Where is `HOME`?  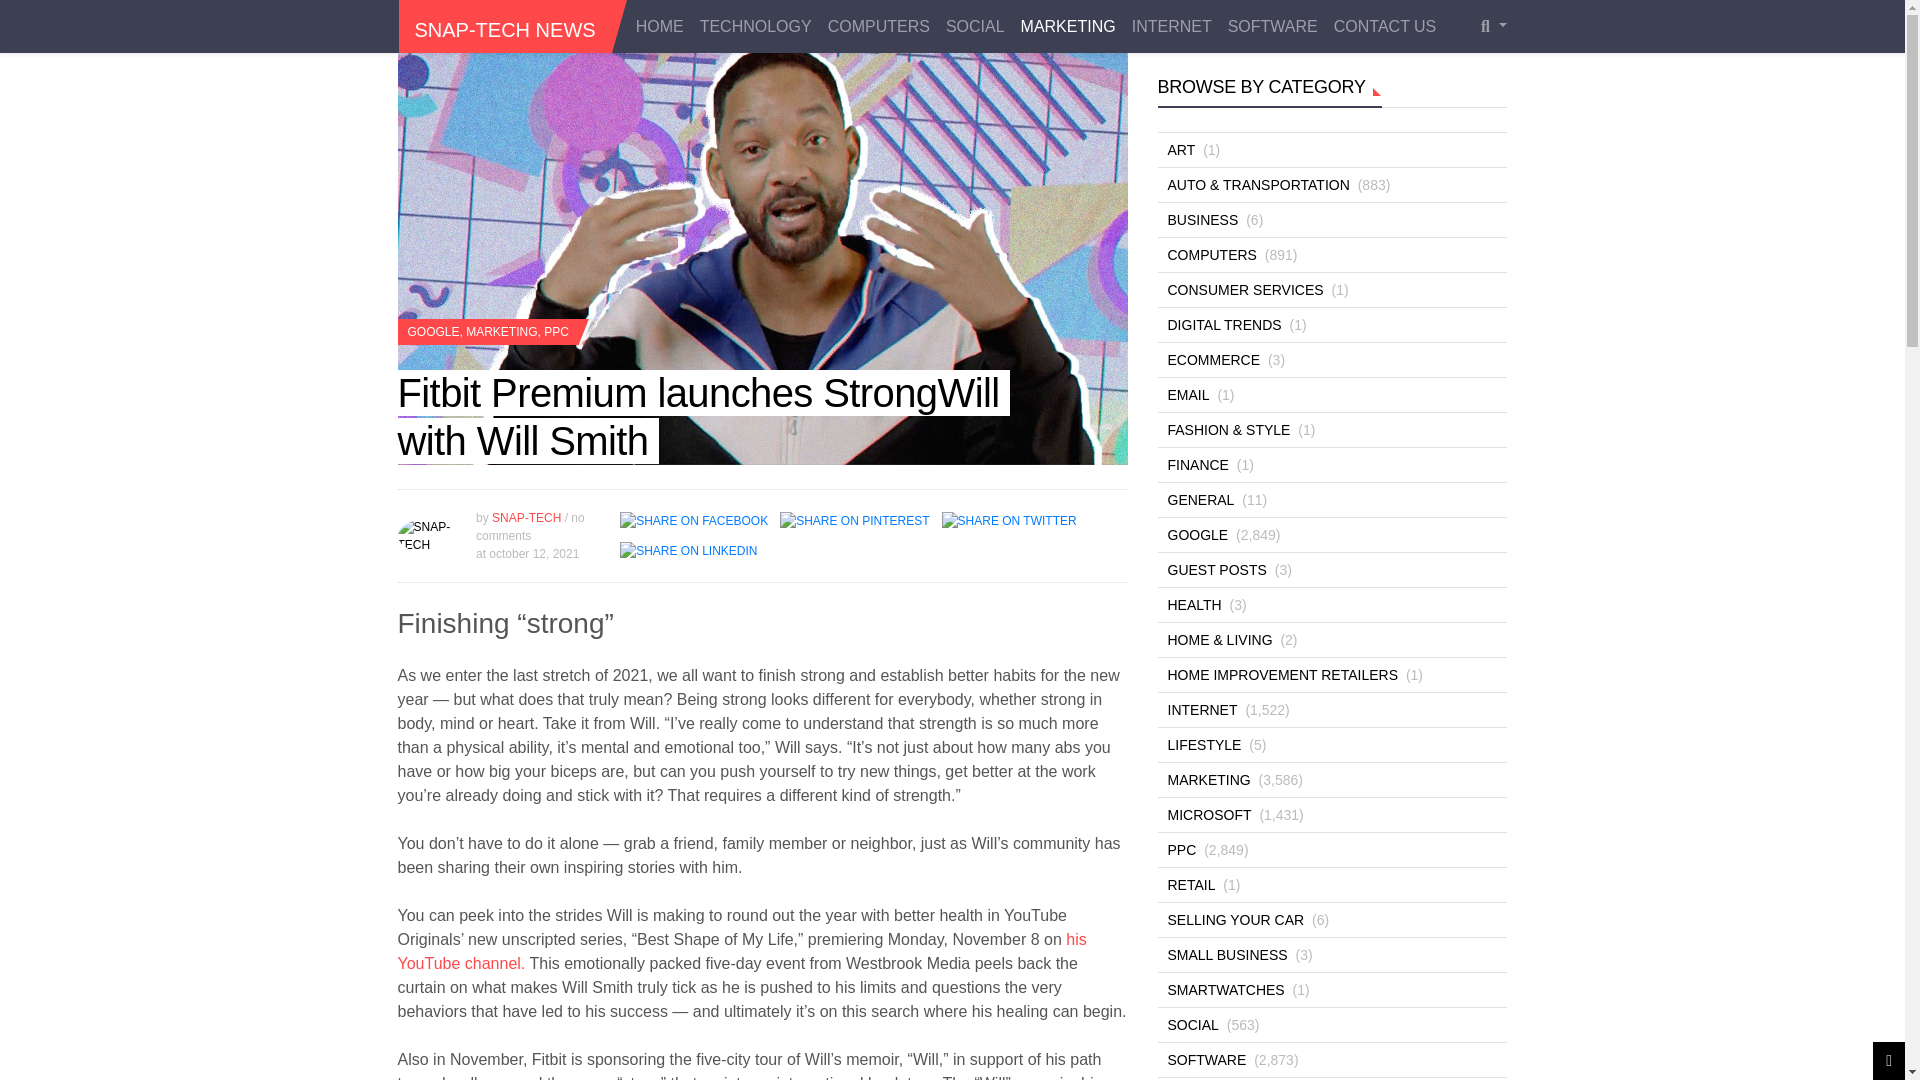
HOME is located at coordinates (659, 26).